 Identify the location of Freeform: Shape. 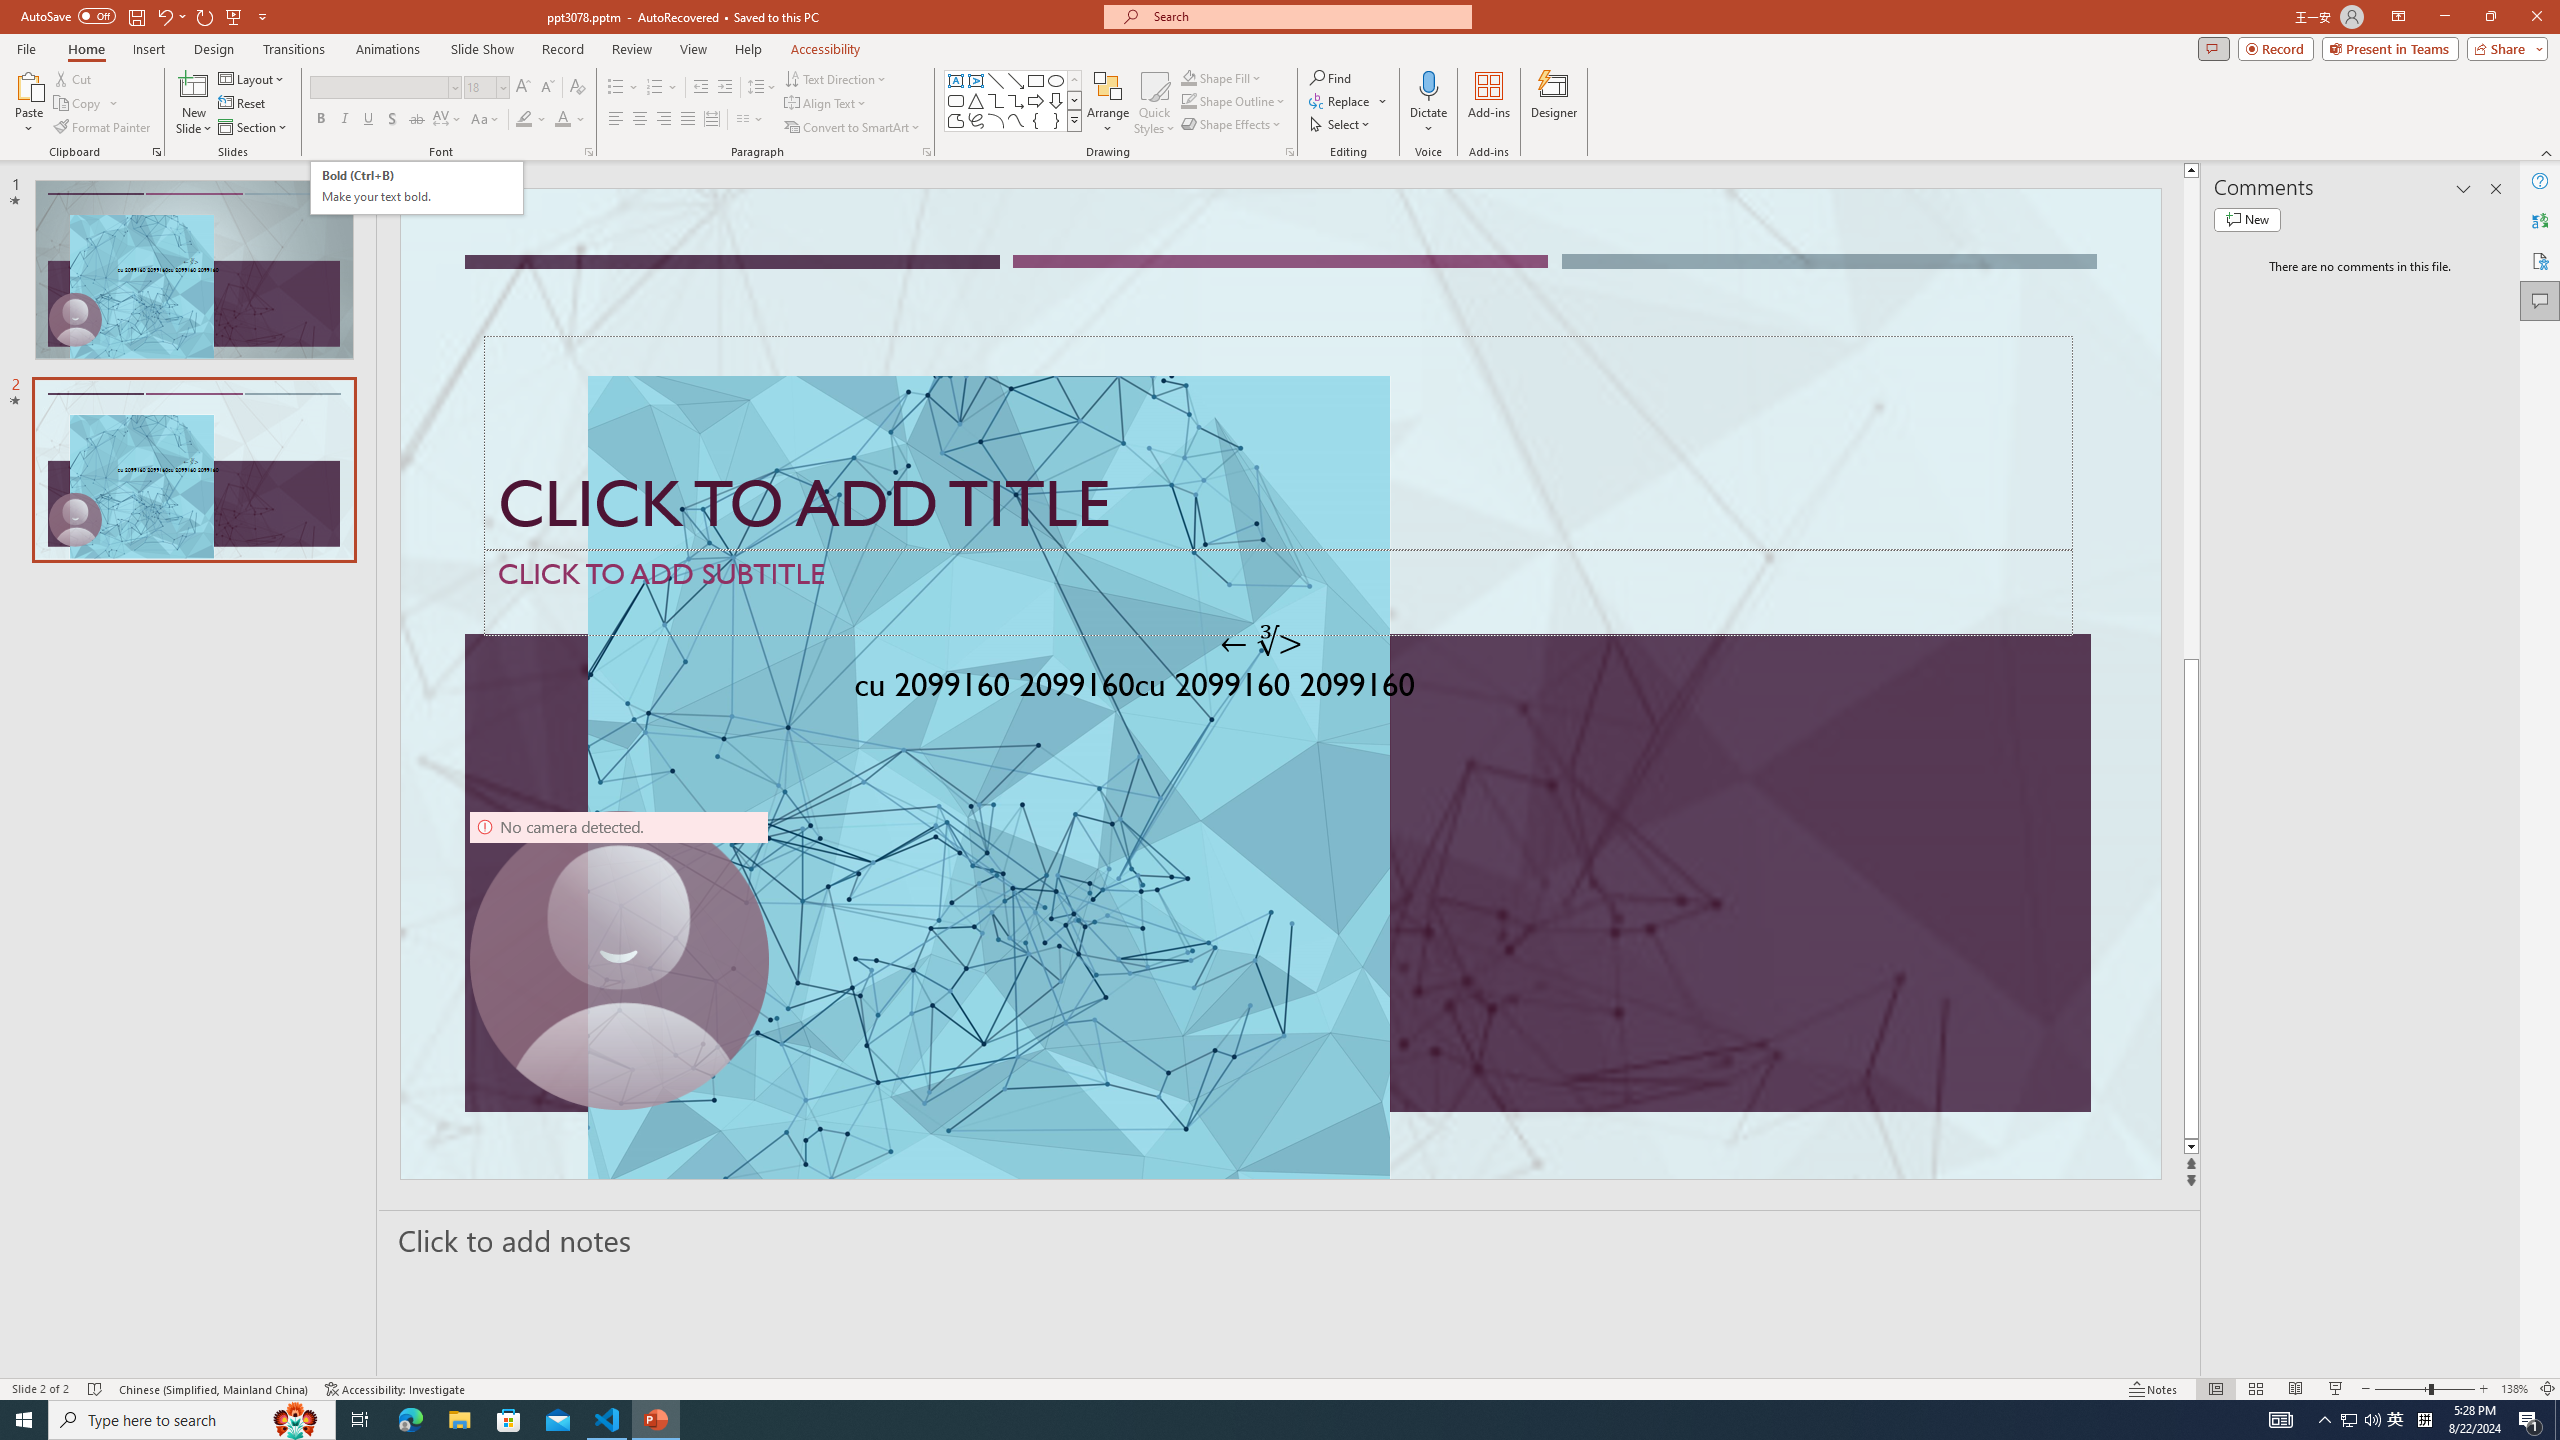
(956, 120).